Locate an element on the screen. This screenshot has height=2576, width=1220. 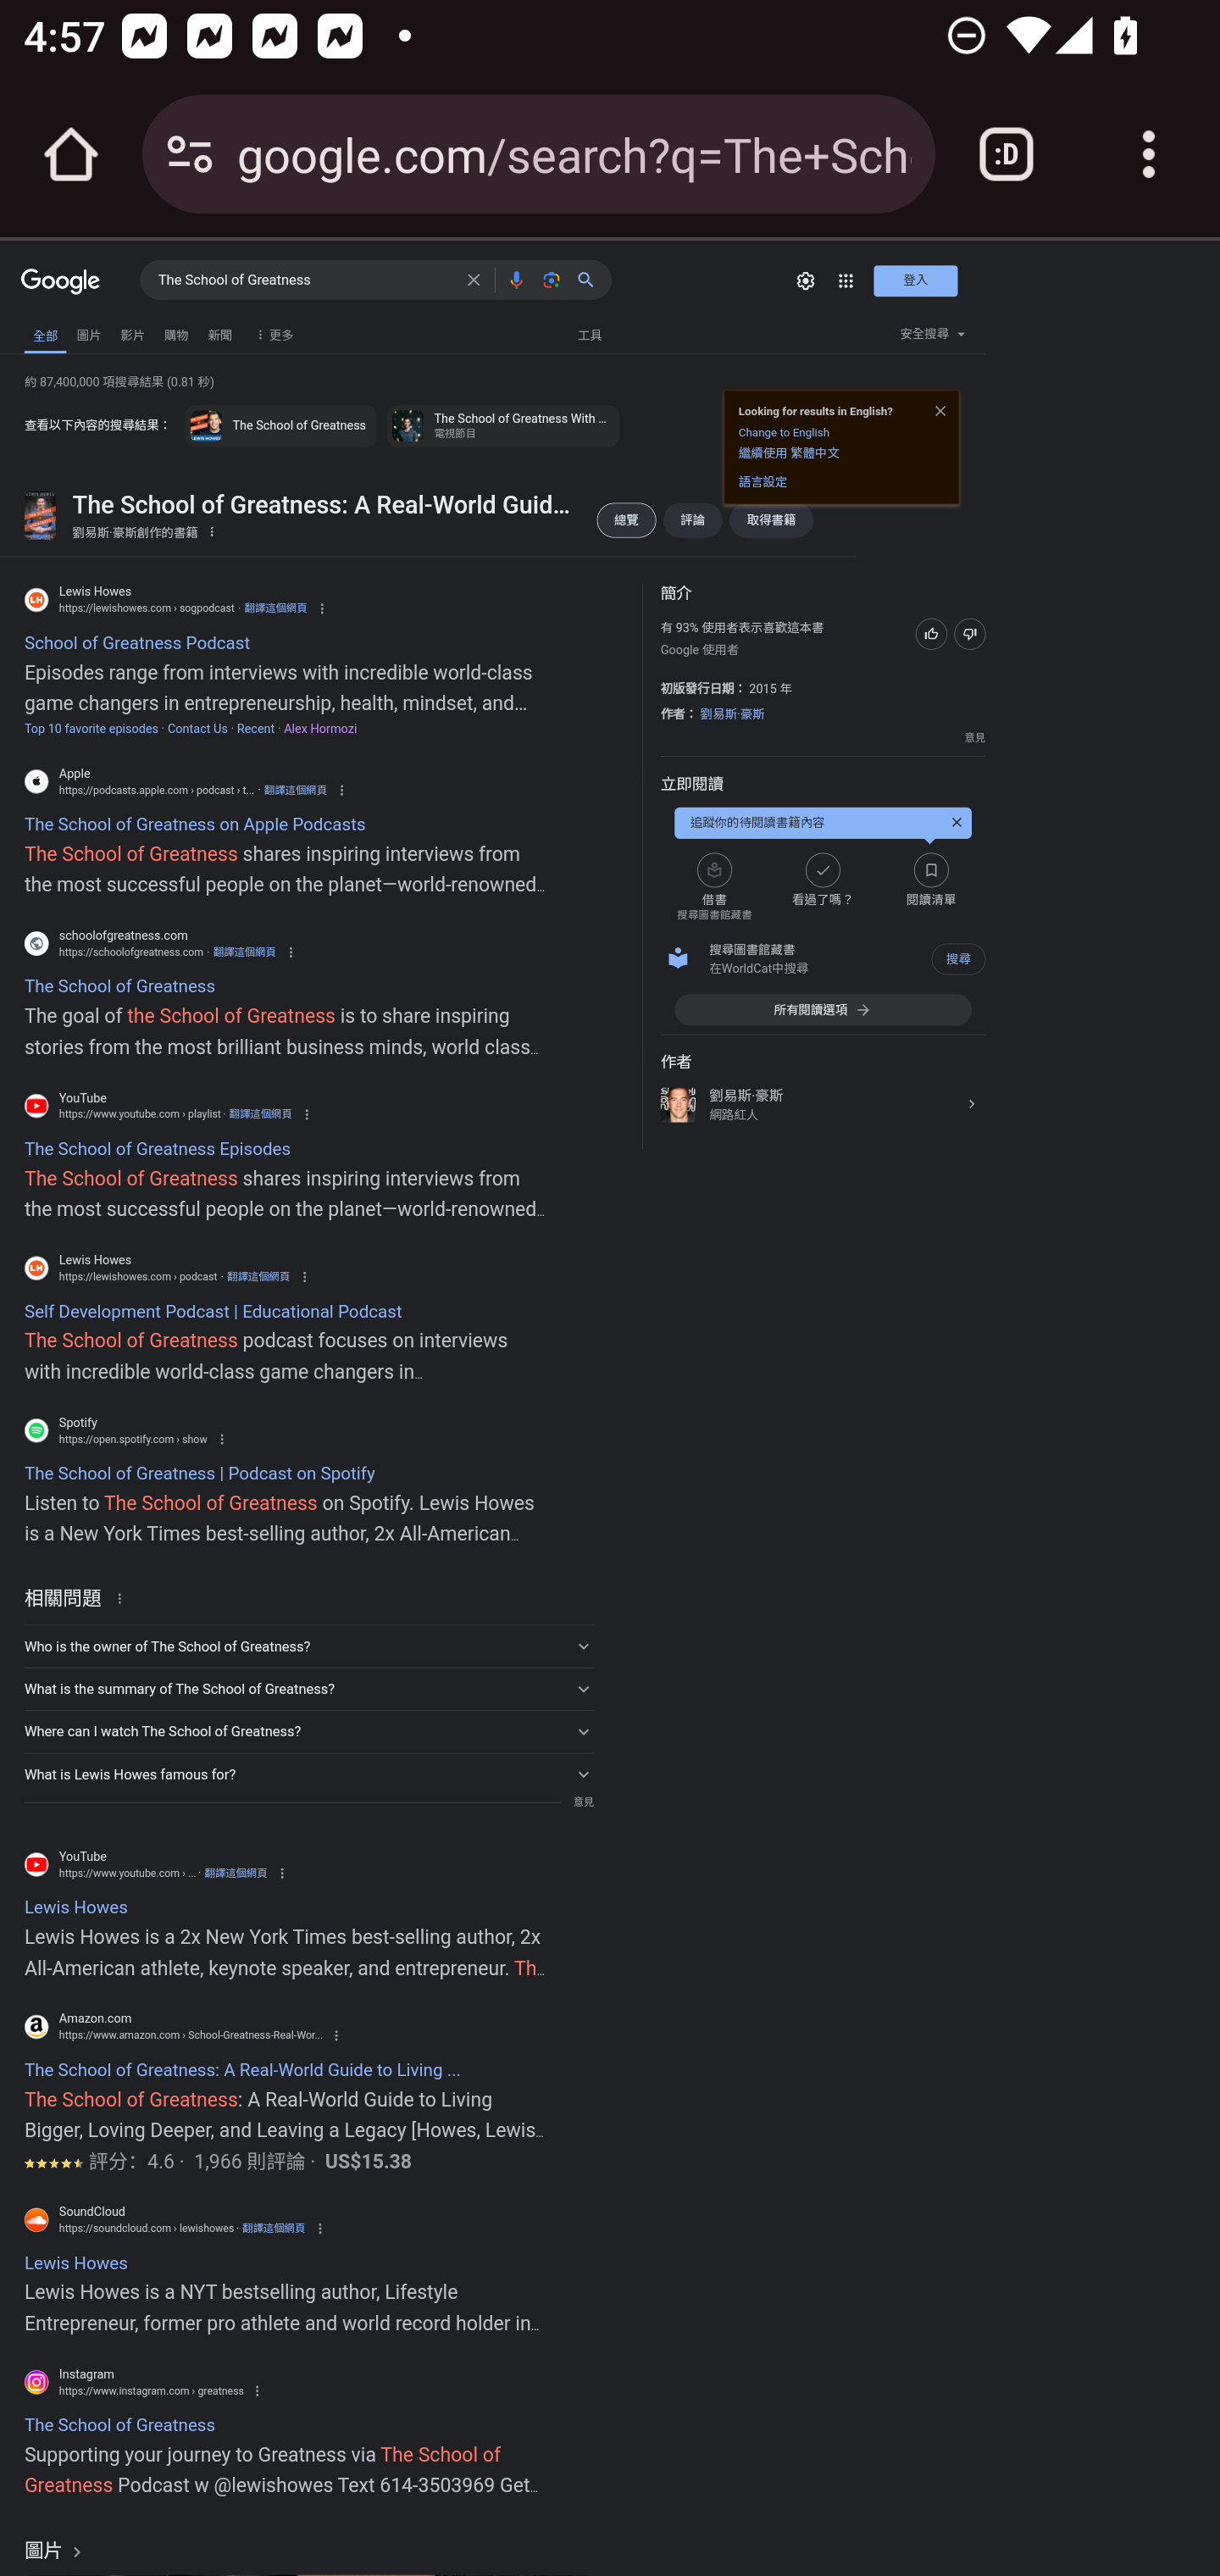
以圖搜尋 is located at coordinates (551, 280).